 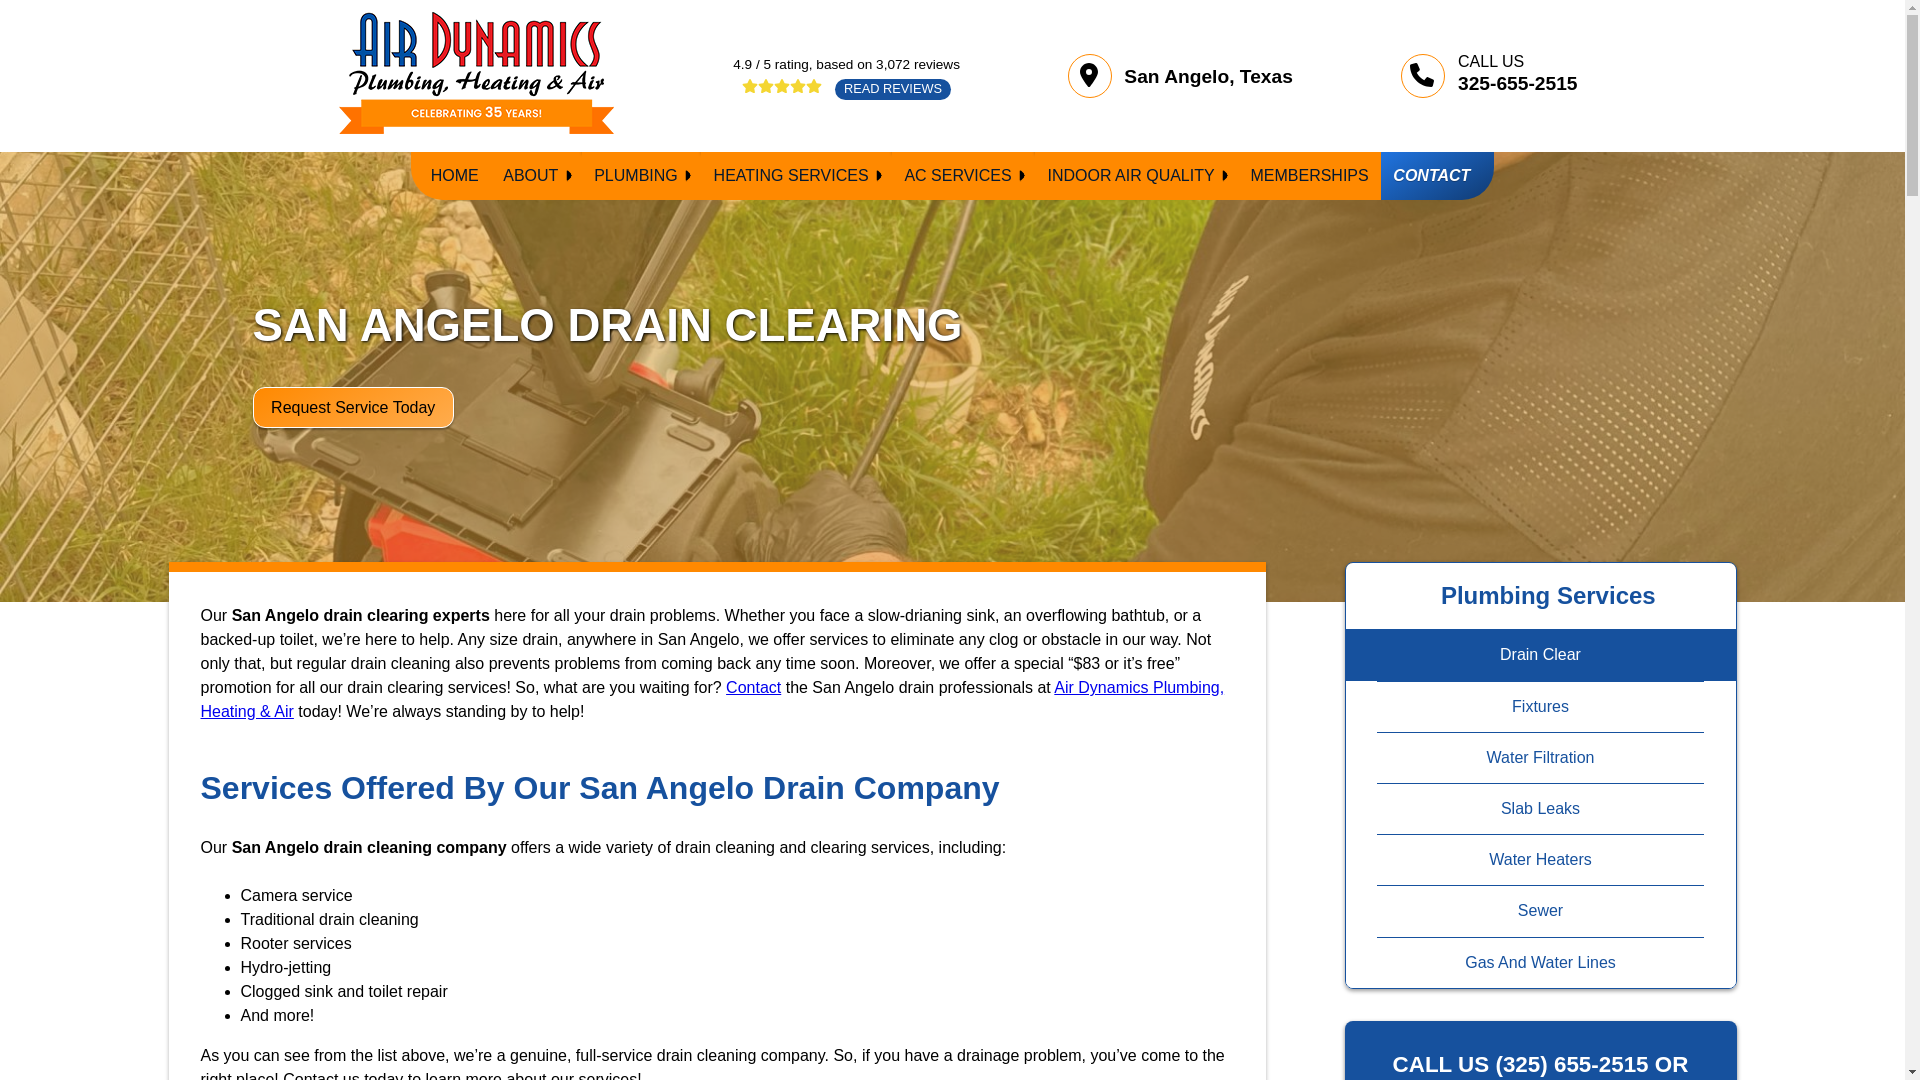 I want to click on GAS AND WATER LINES, so click(x=706, y=88).